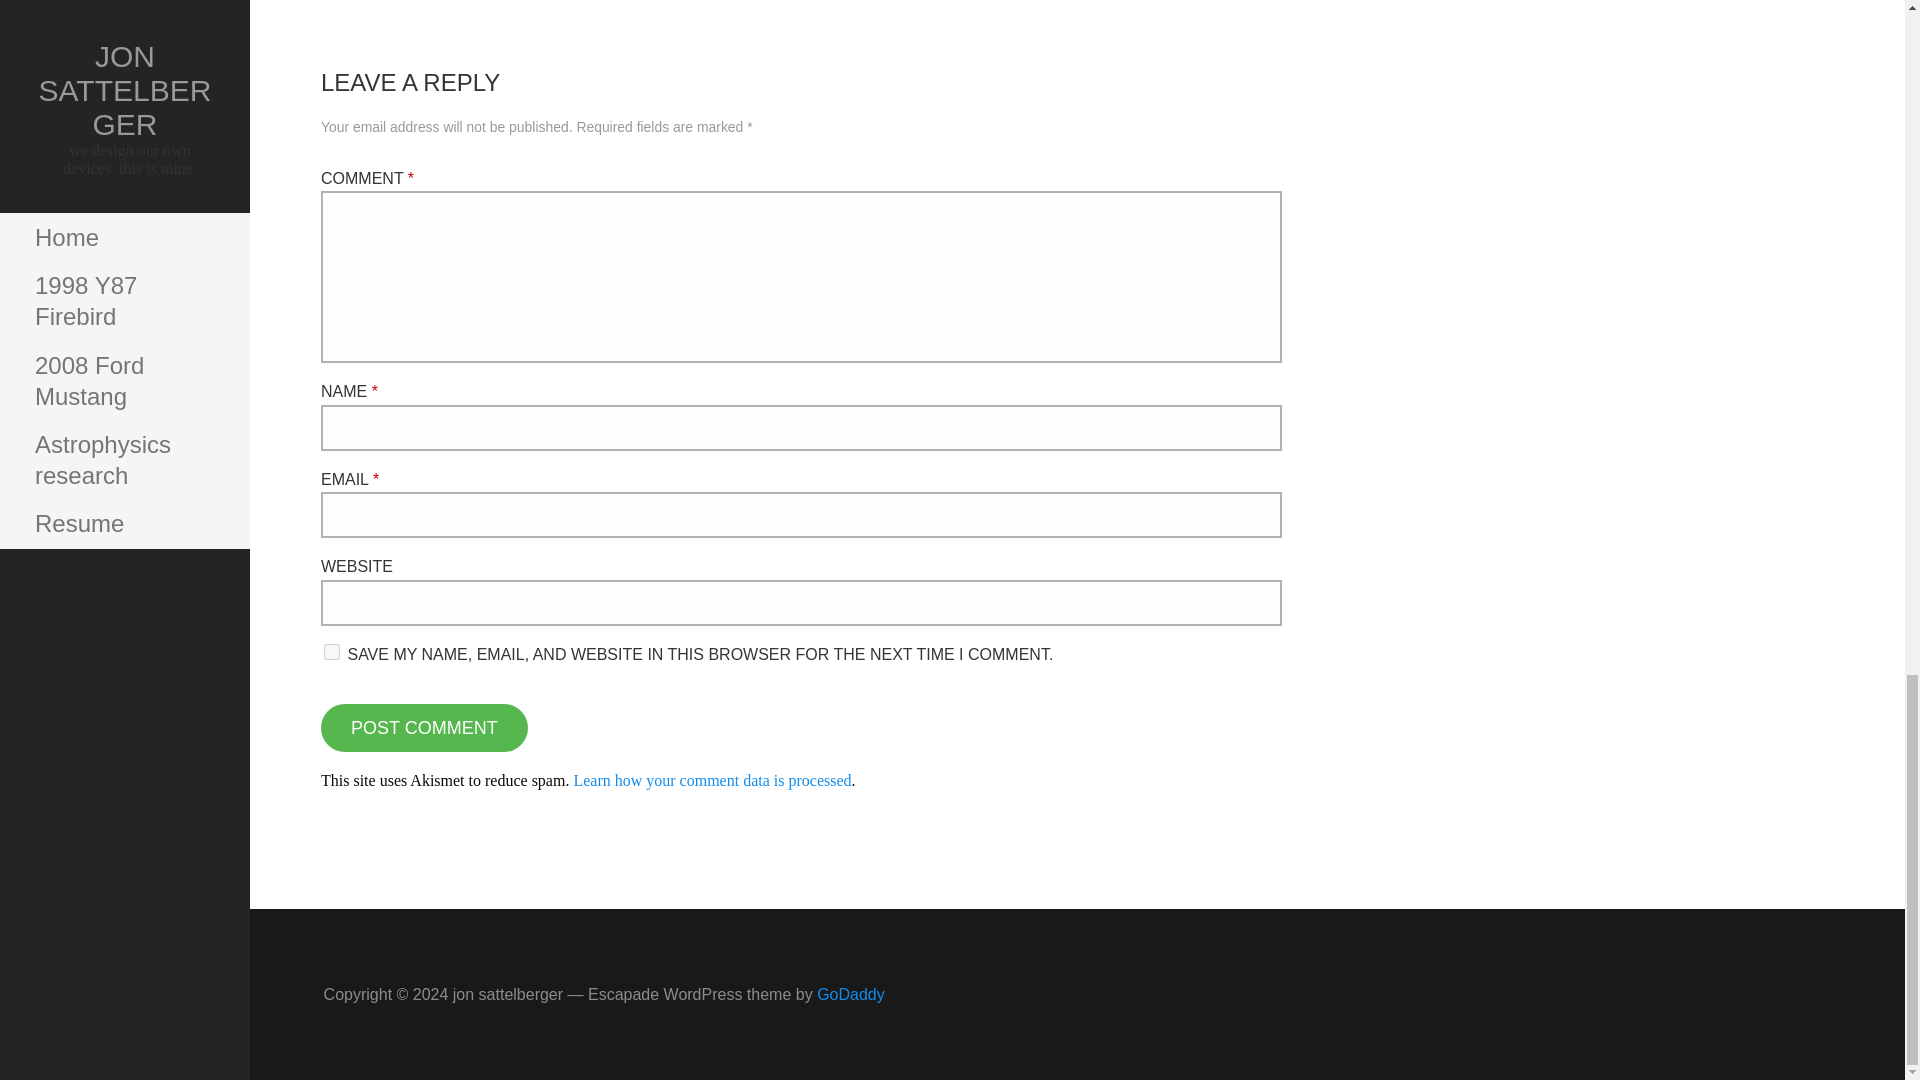  Describe the element at coordinates (711, 780) in the screenshot. I see `Learn how your comment data is processed` at that location.